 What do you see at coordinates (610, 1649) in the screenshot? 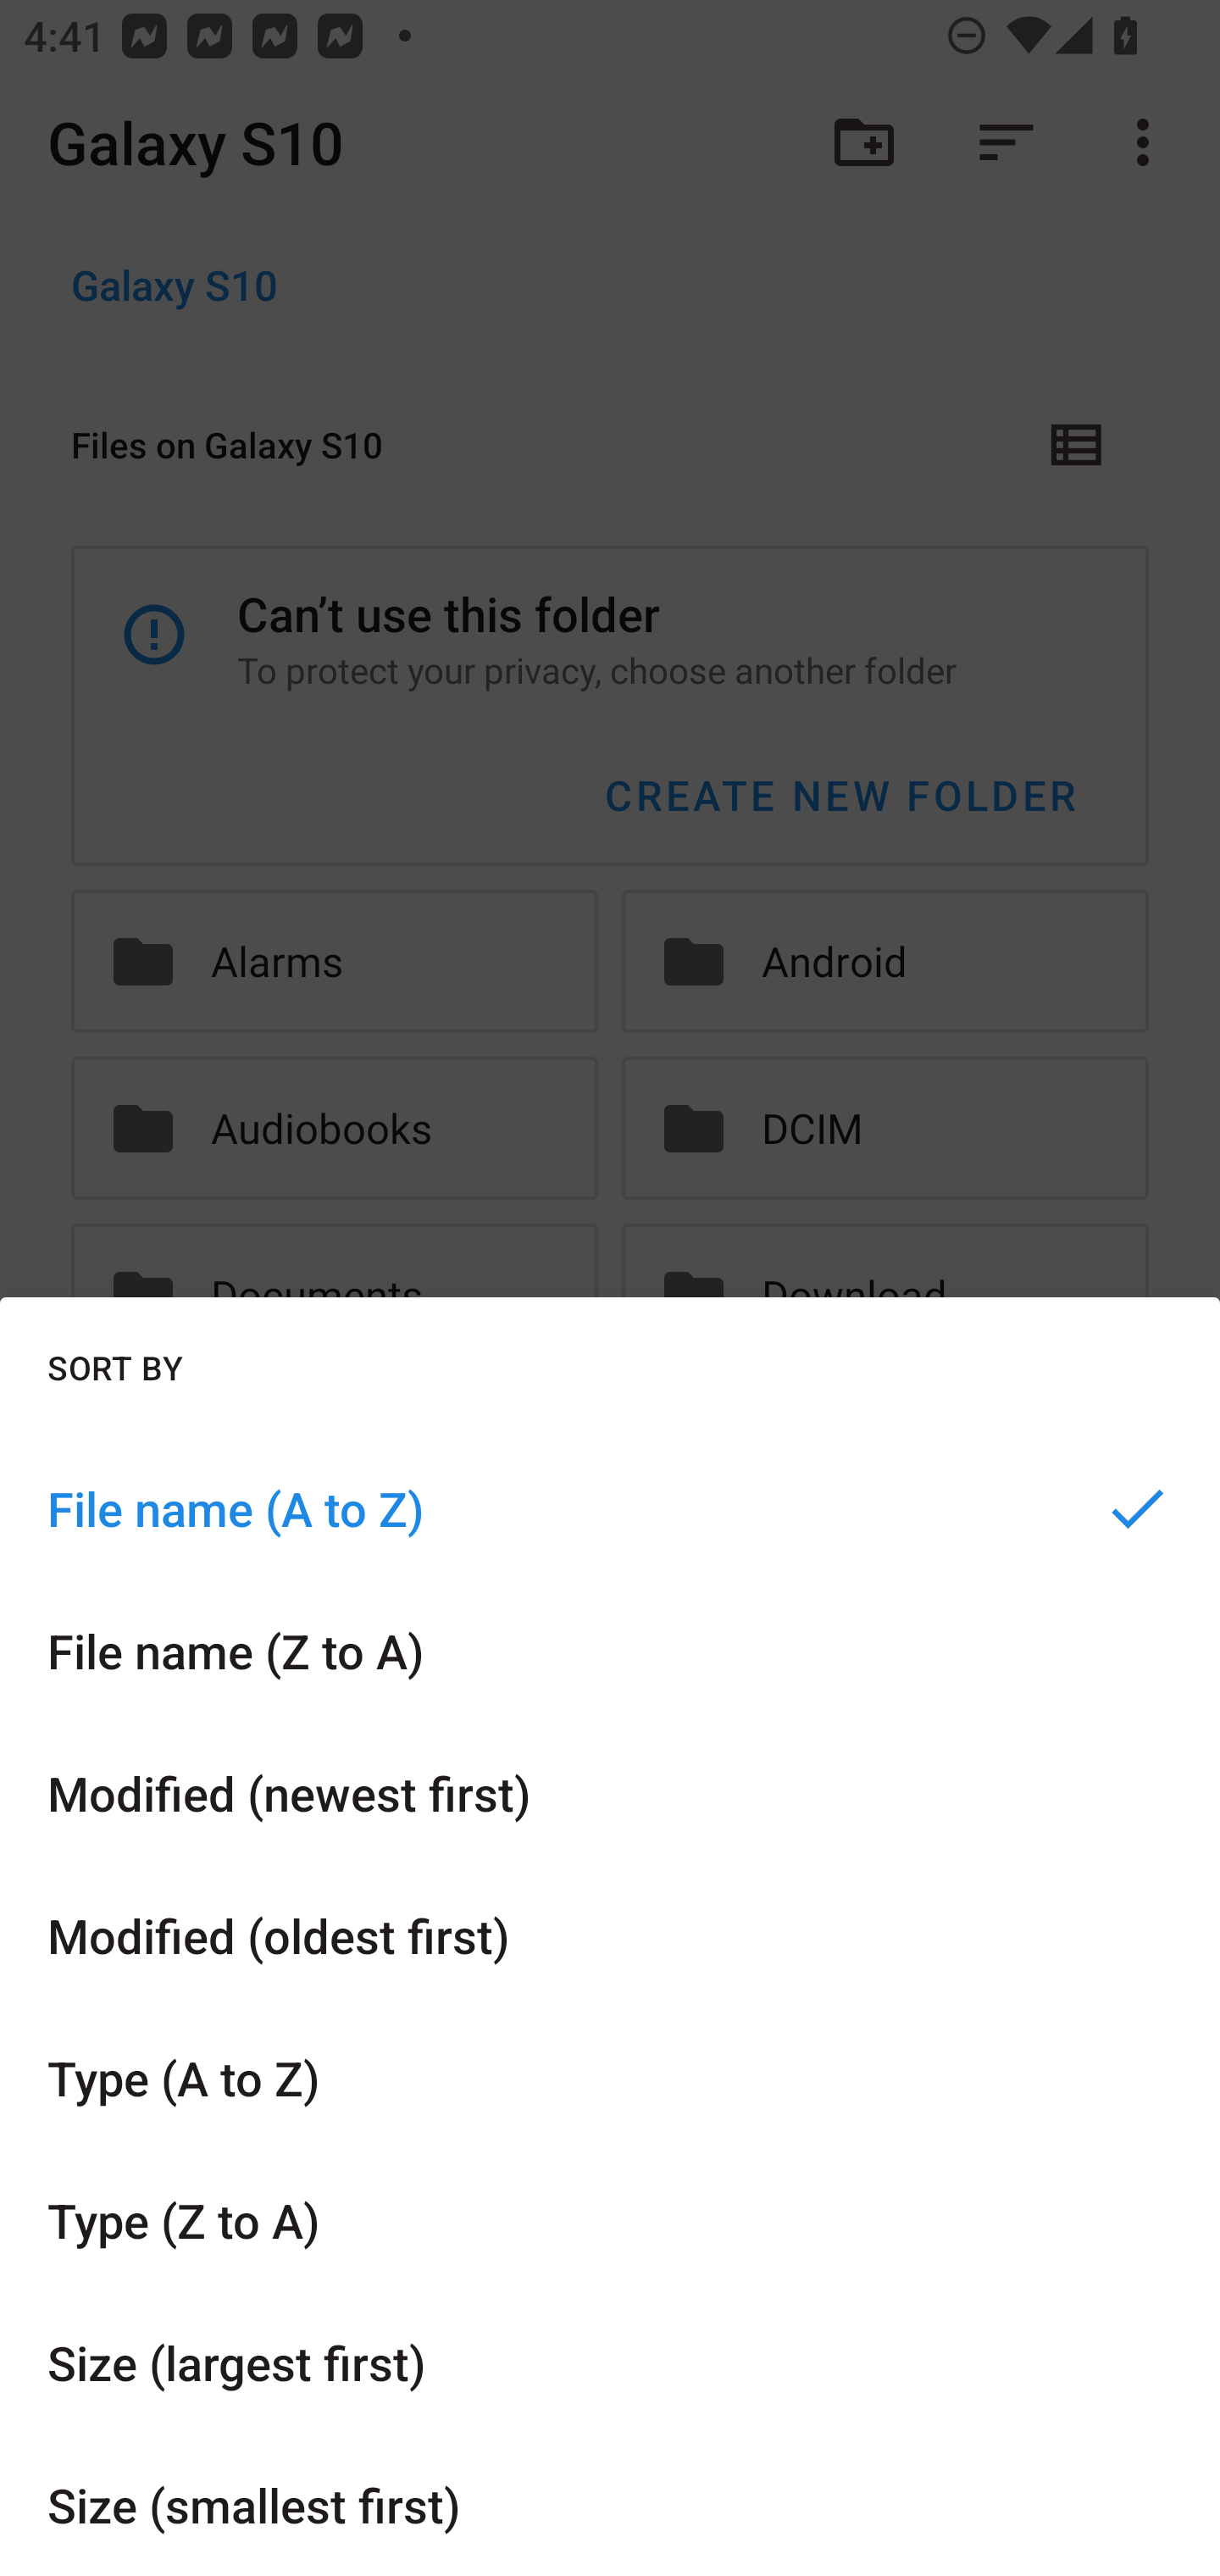
I see `File name (Z to A)` at bounding box center [610, 1649].